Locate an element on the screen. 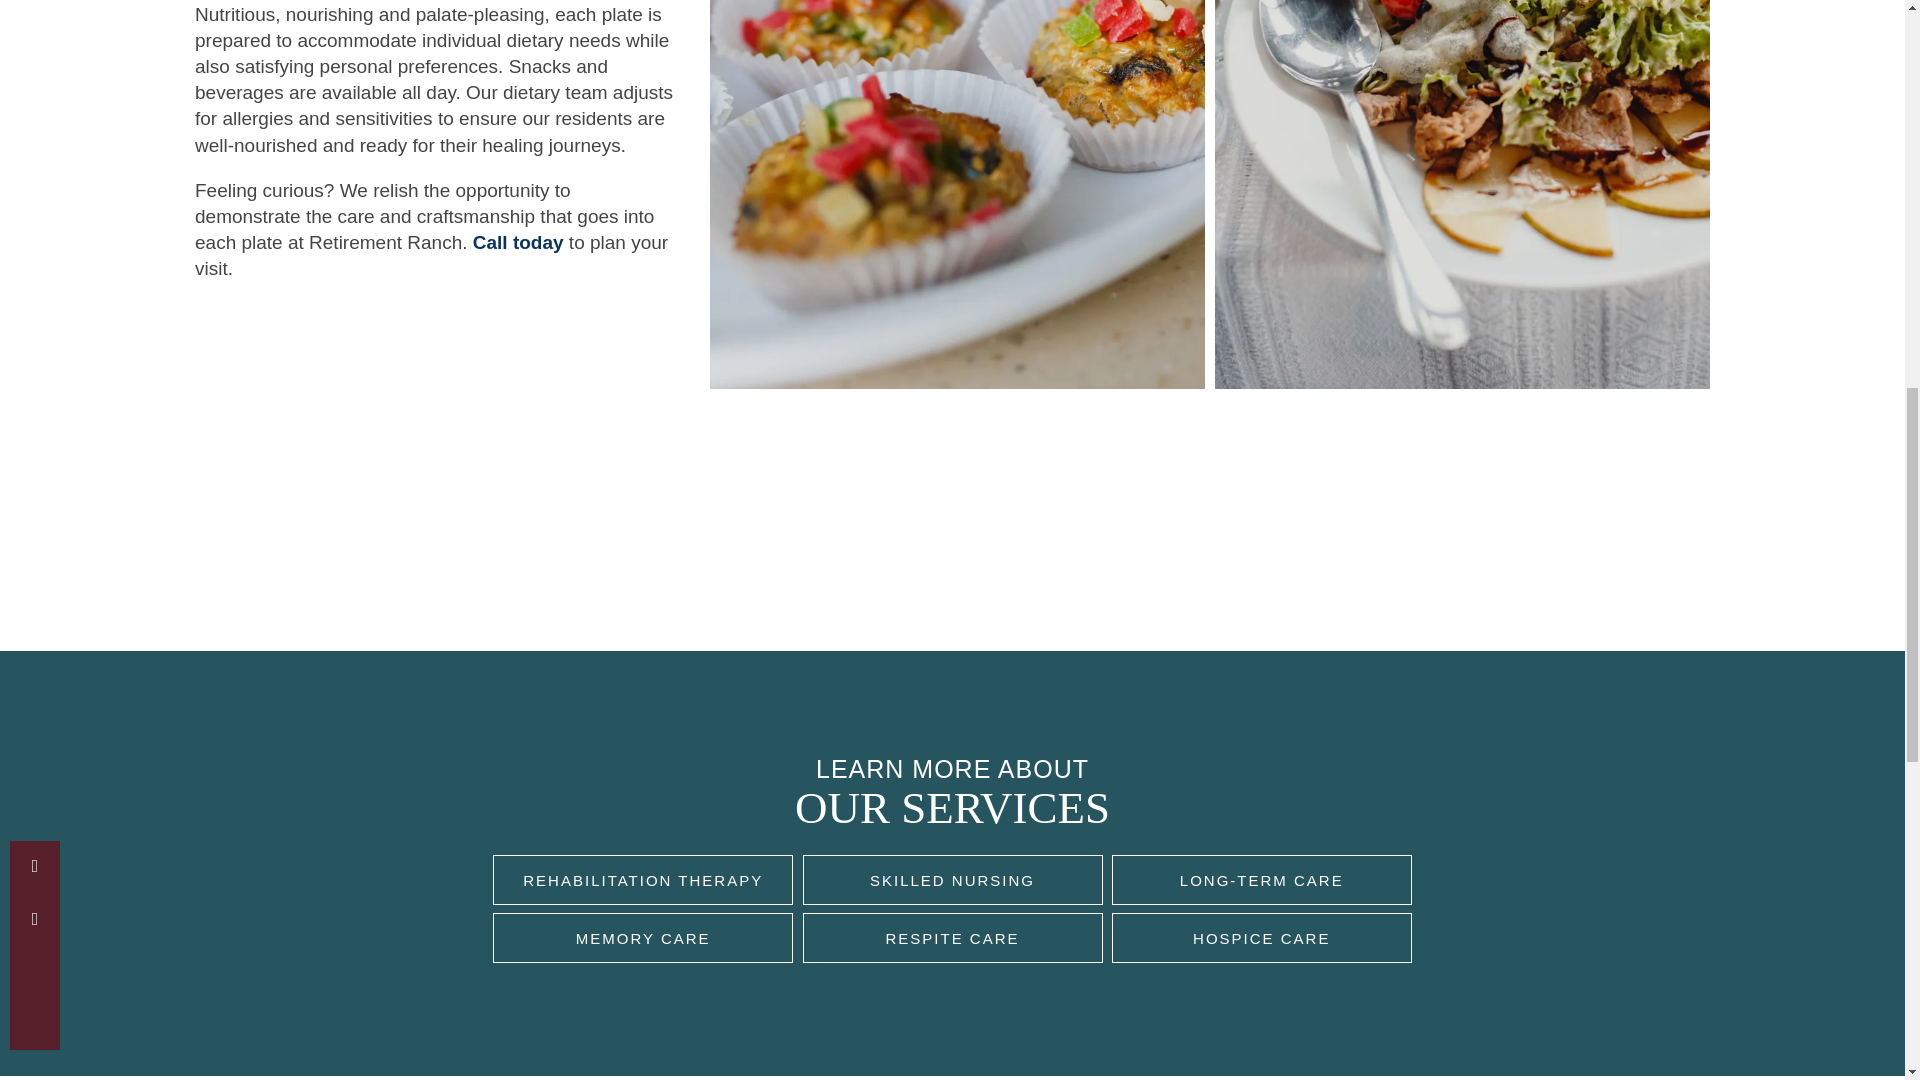  Call today is located at coordinates (518, 242).